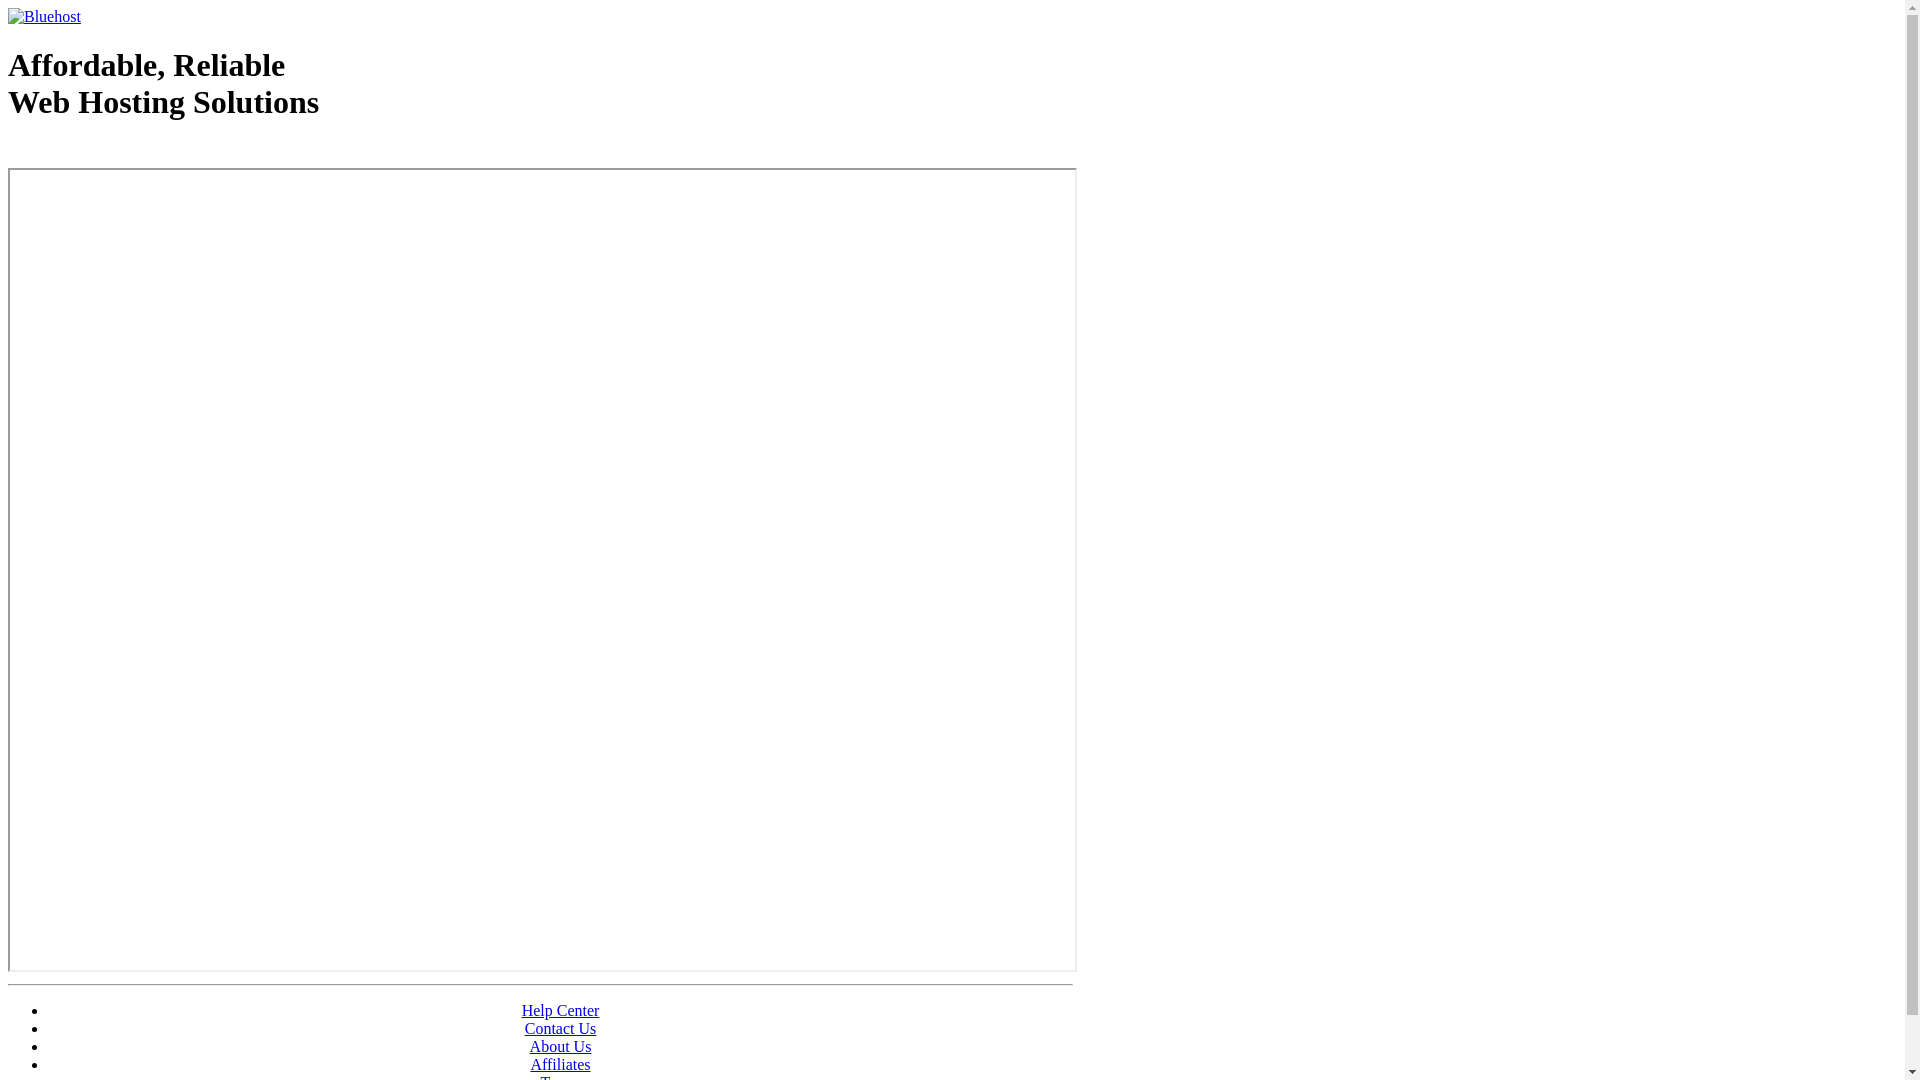 This screenshot has width=1920, height=1080. Describe the element at coordinates (561, 1028) in the screenshot. I see `Contact Us` at that location.